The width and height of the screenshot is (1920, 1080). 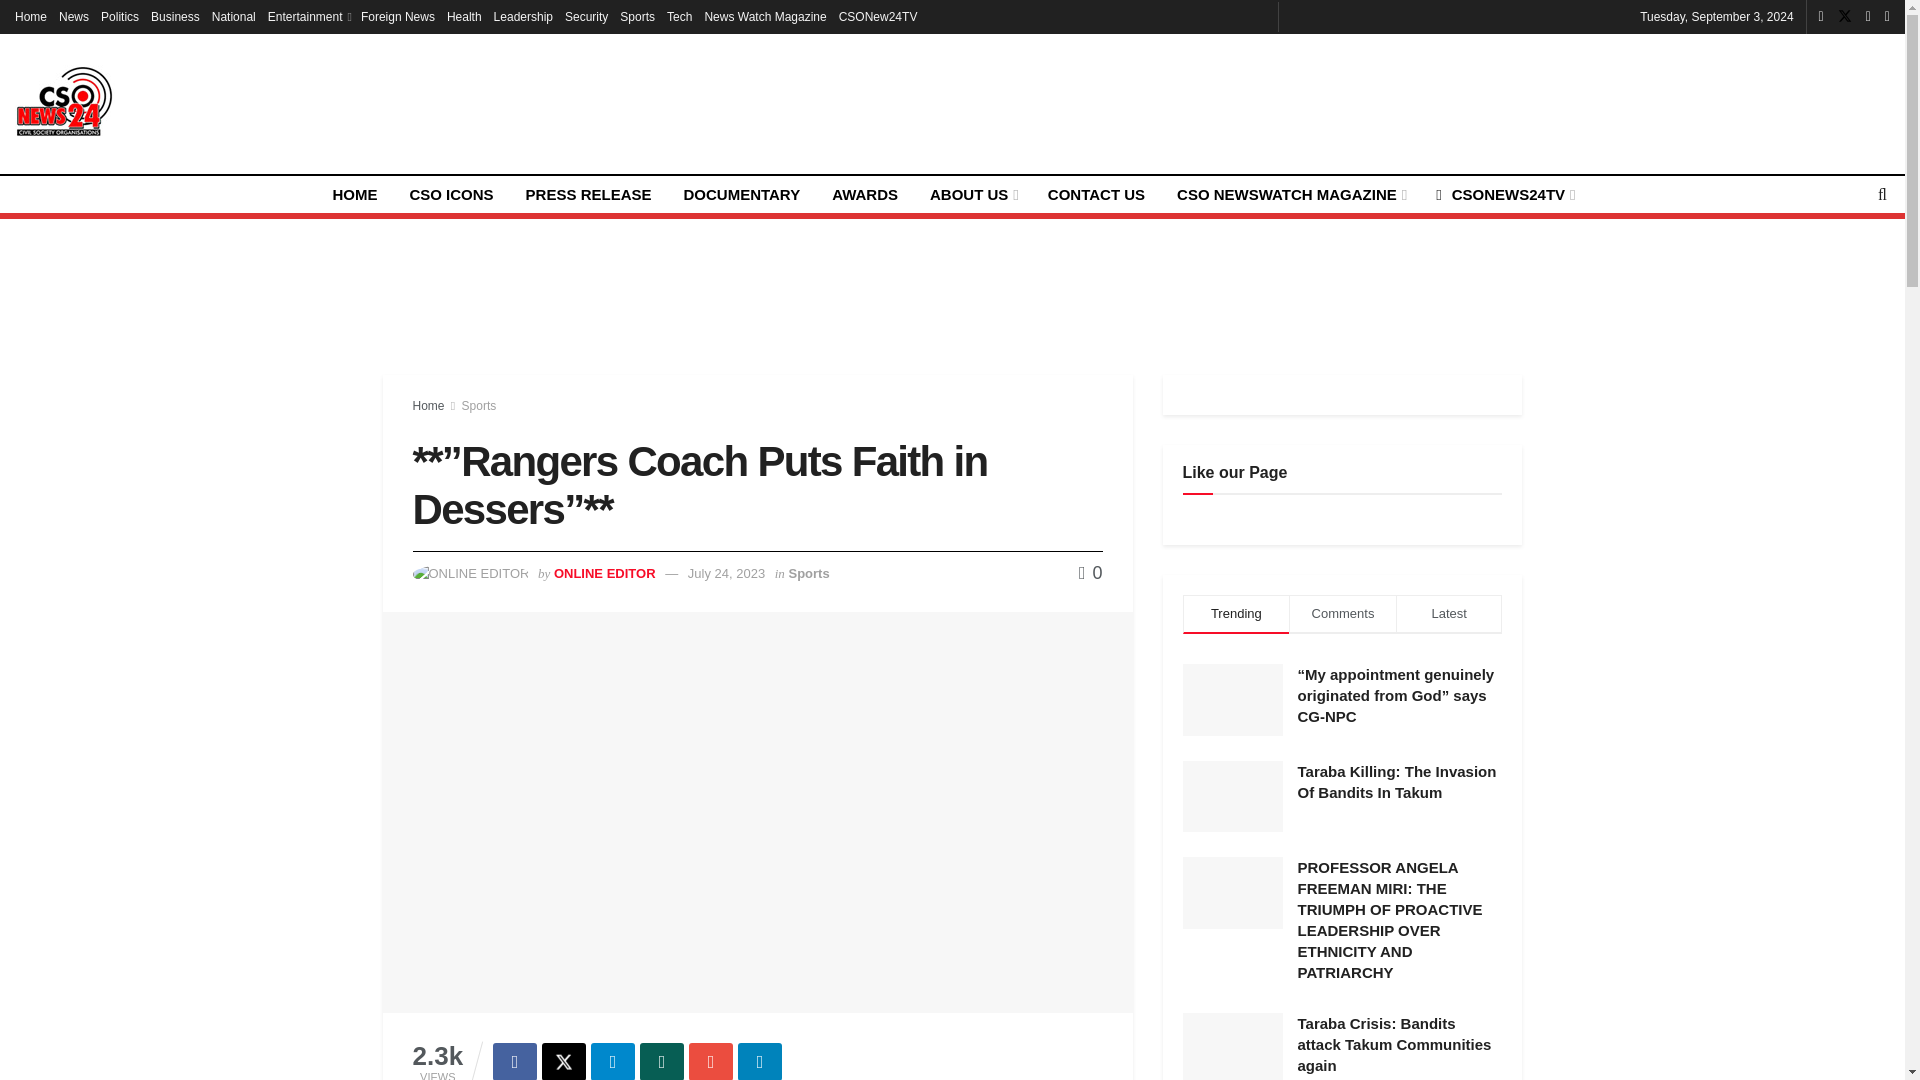 What do you see at coordinates (878, 16) in the screenshot?
I see `CSONew24TV` at bounding box center [878, 16].